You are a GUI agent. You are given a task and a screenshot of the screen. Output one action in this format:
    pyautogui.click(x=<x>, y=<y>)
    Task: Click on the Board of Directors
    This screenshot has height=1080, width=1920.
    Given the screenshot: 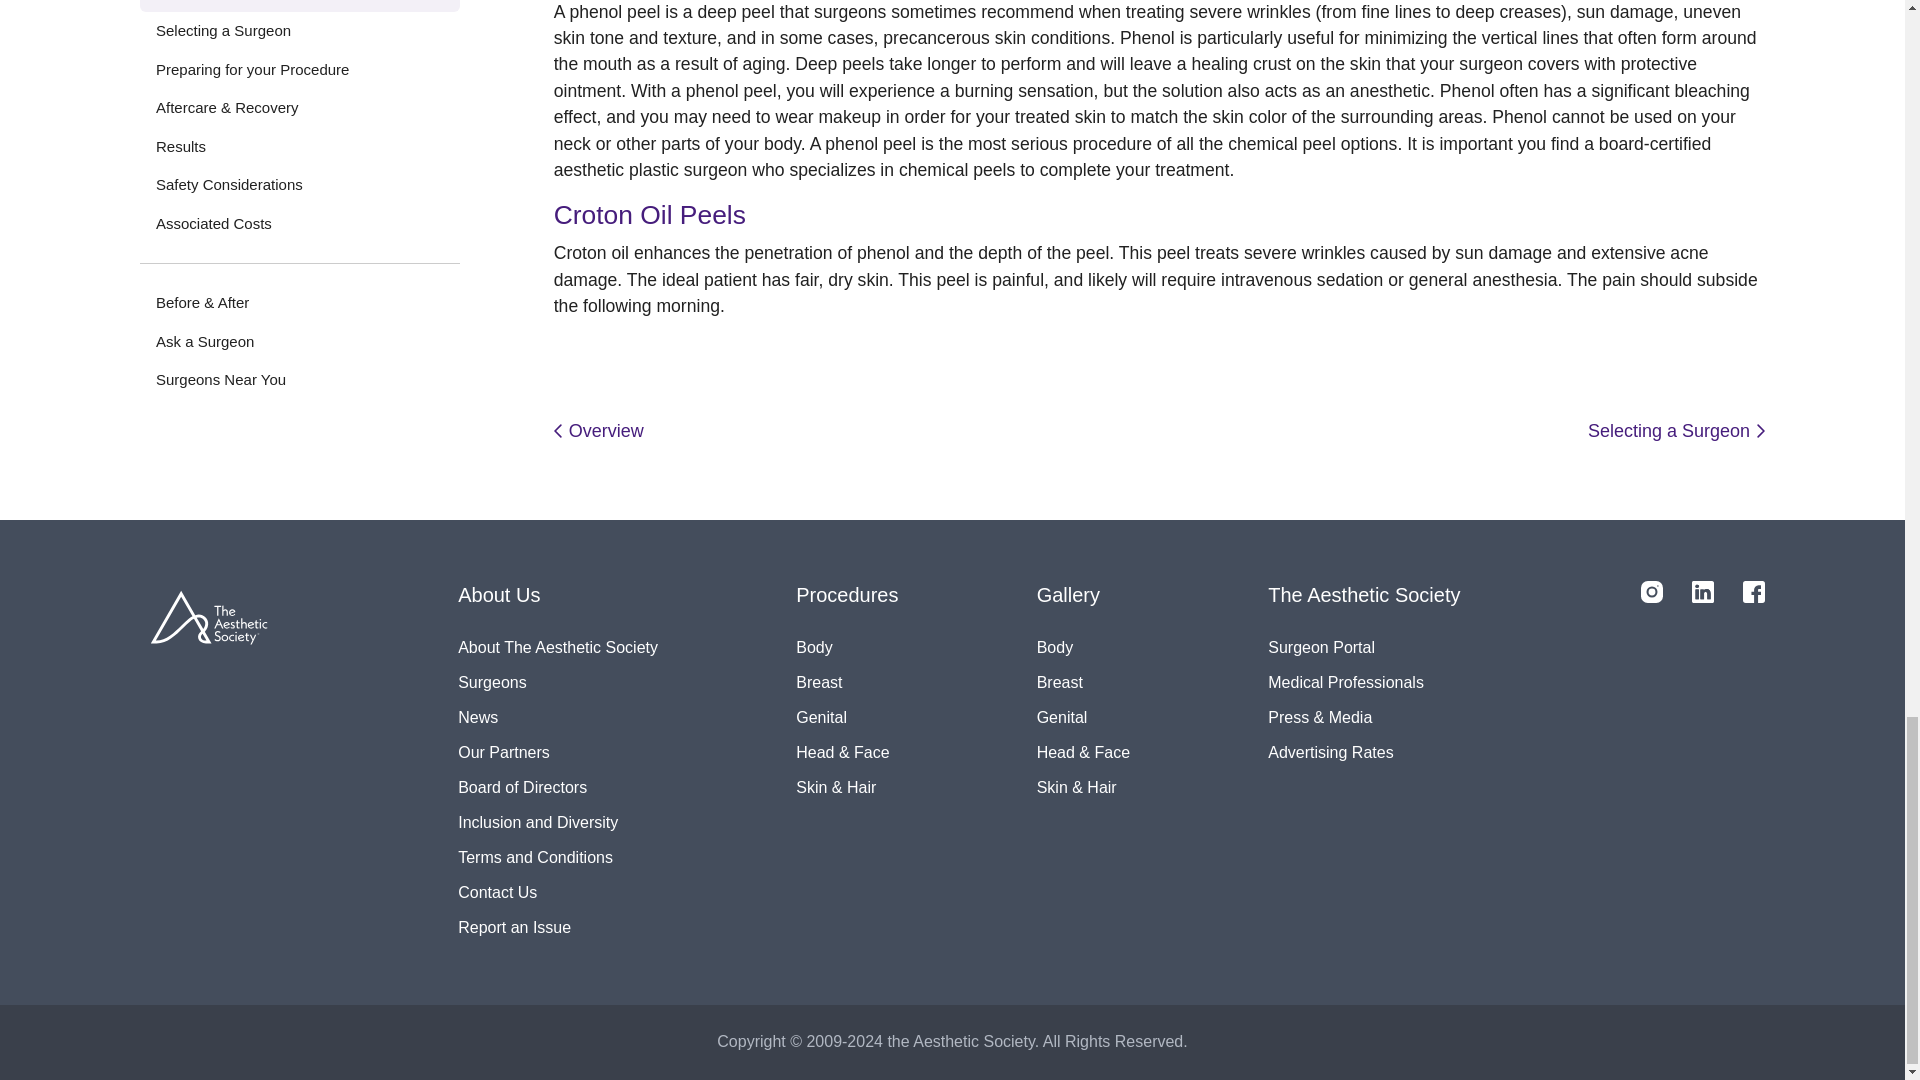 What is the action you would take?
    pyautogui.click(x=558, y=786)
    